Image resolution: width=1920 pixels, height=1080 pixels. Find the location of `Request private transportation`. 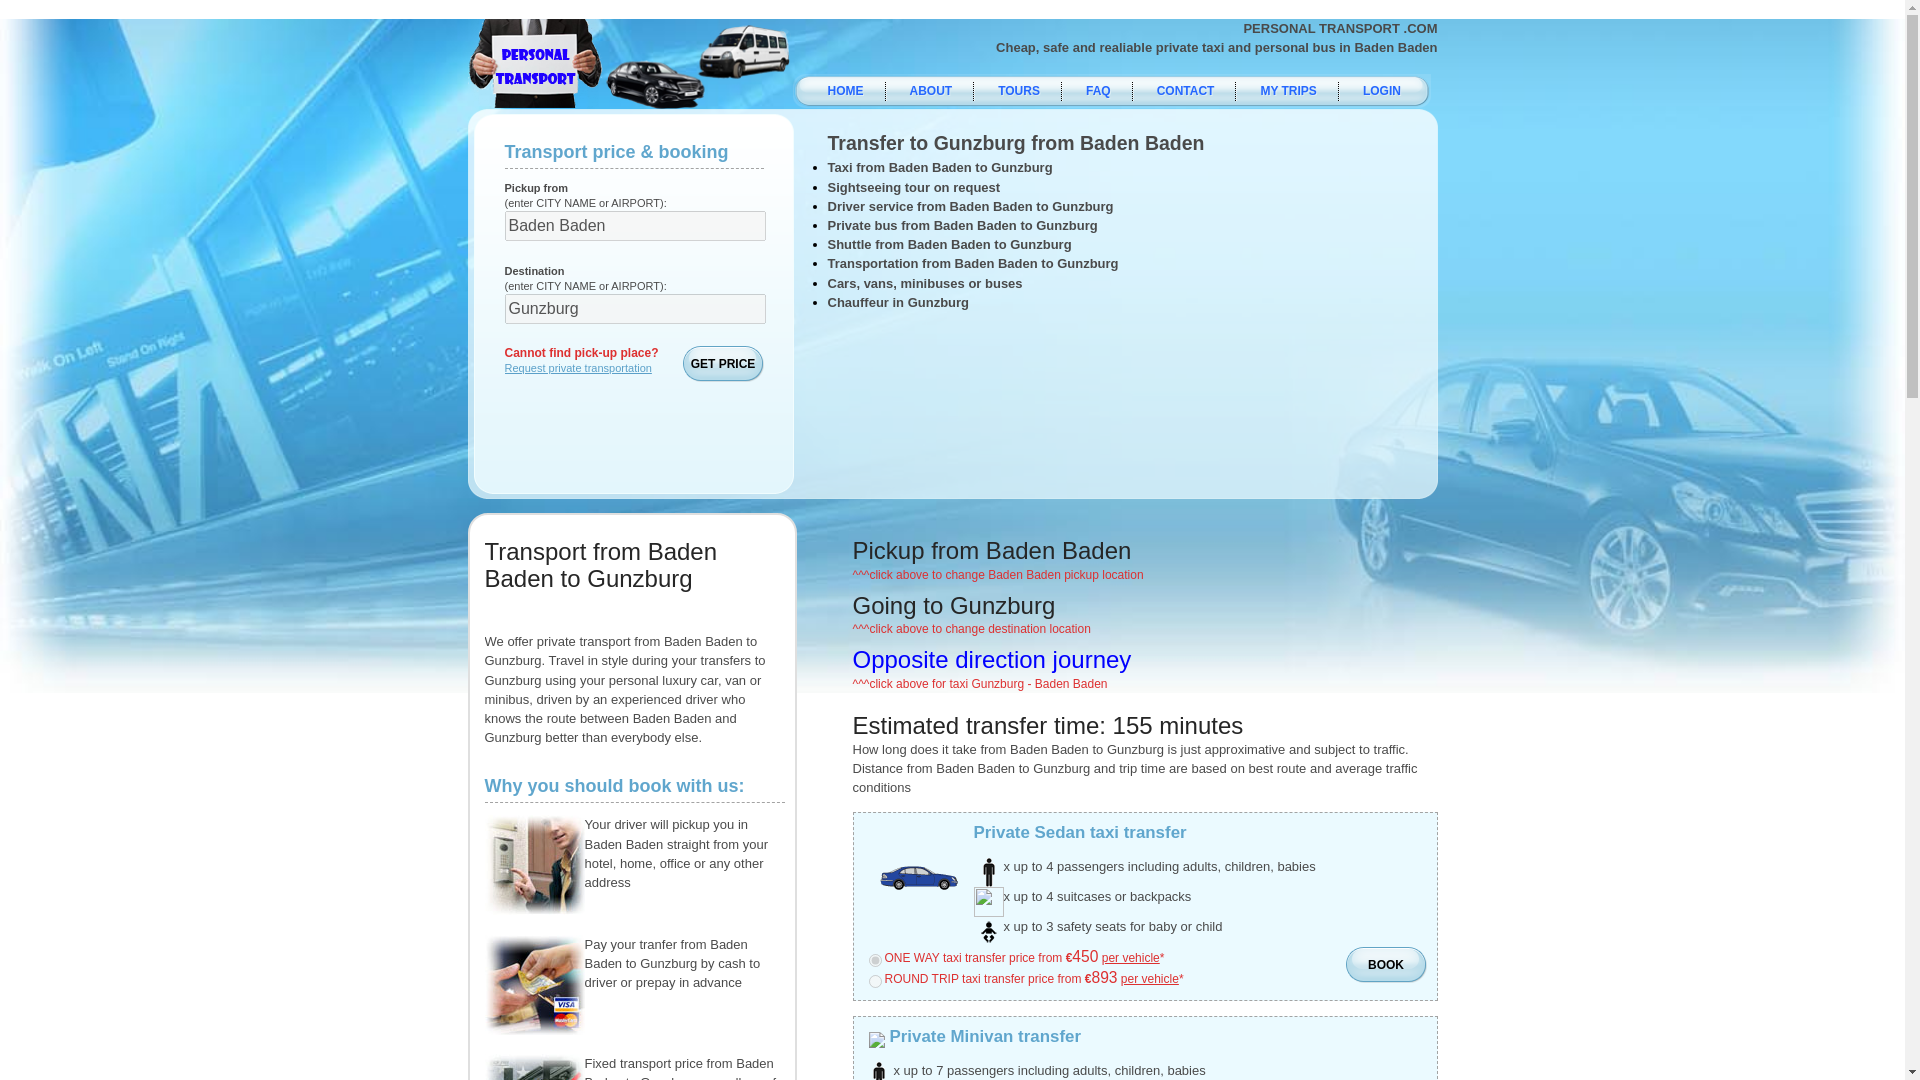

Request private transportation is located at coordinates (576, 367).